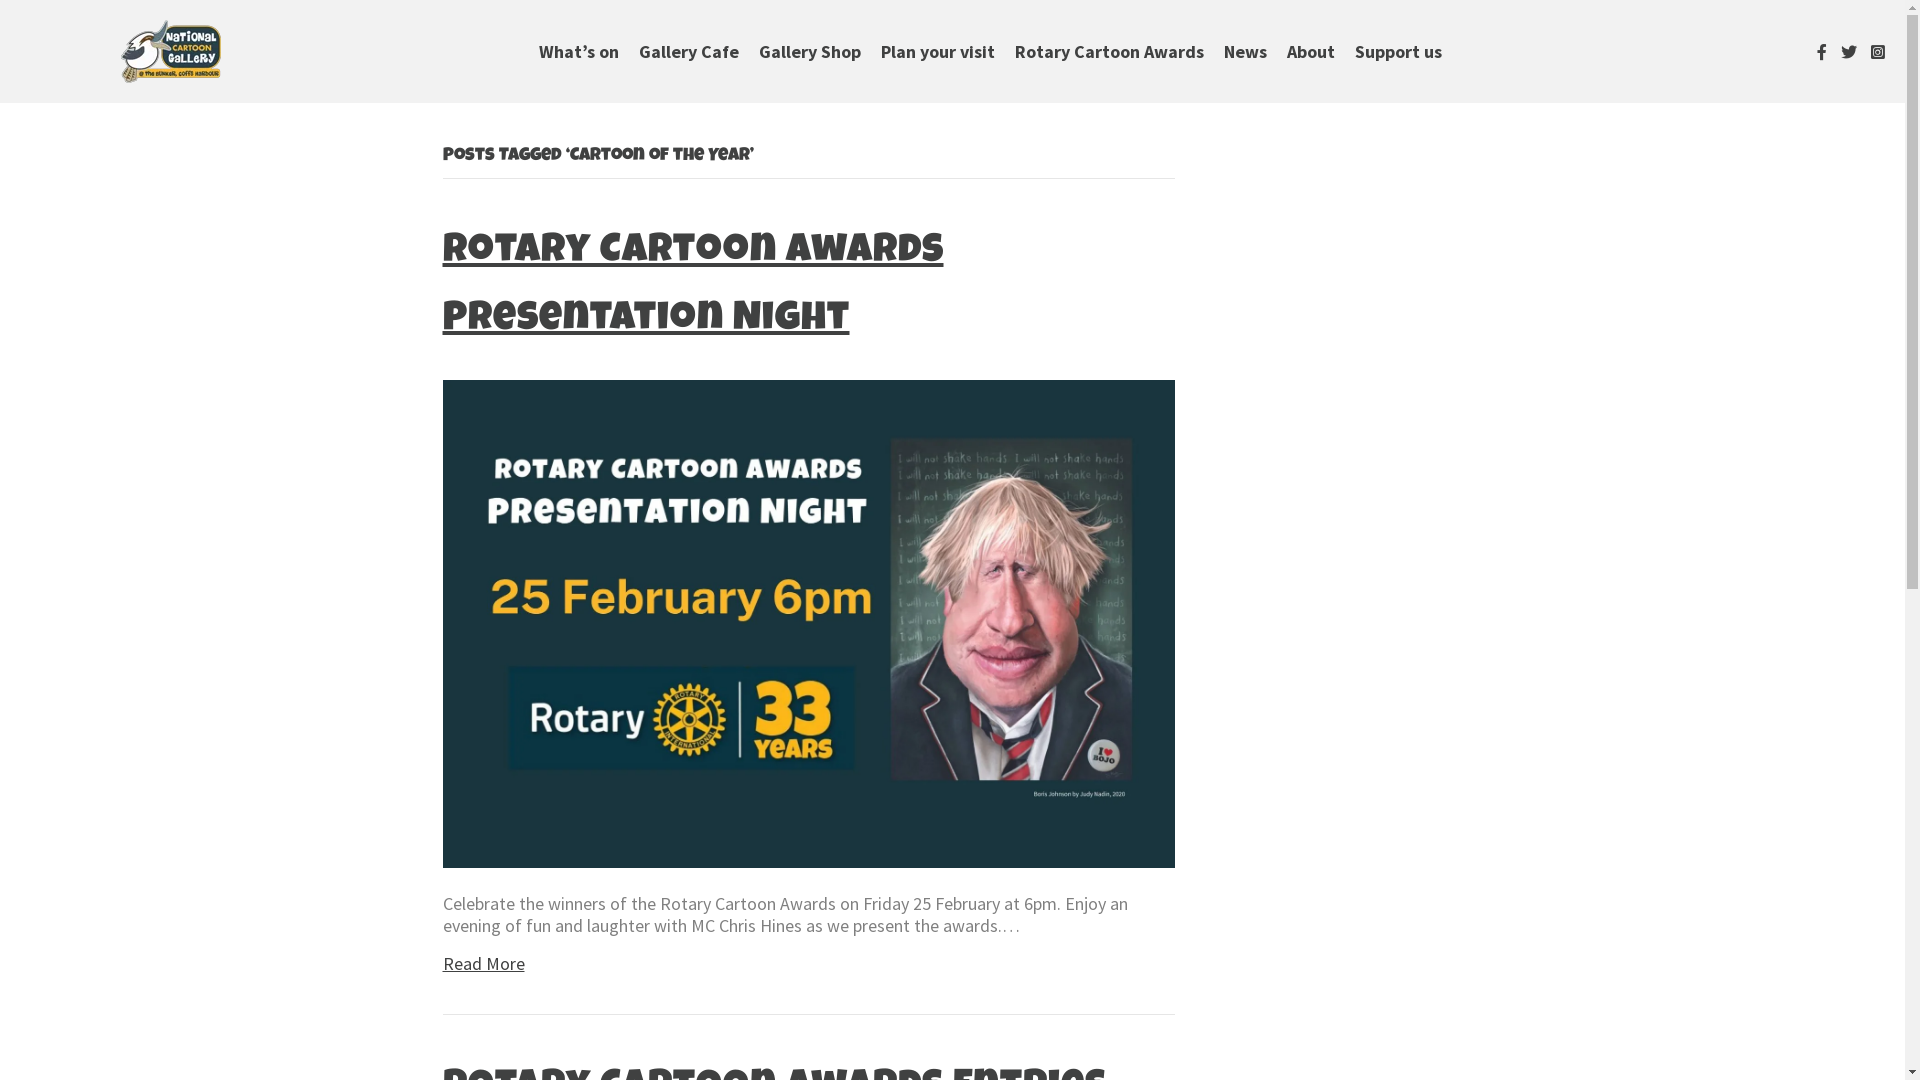  Describe the element at coordinates (1398, 52) in the screenshot. I see `Support us` at that location.